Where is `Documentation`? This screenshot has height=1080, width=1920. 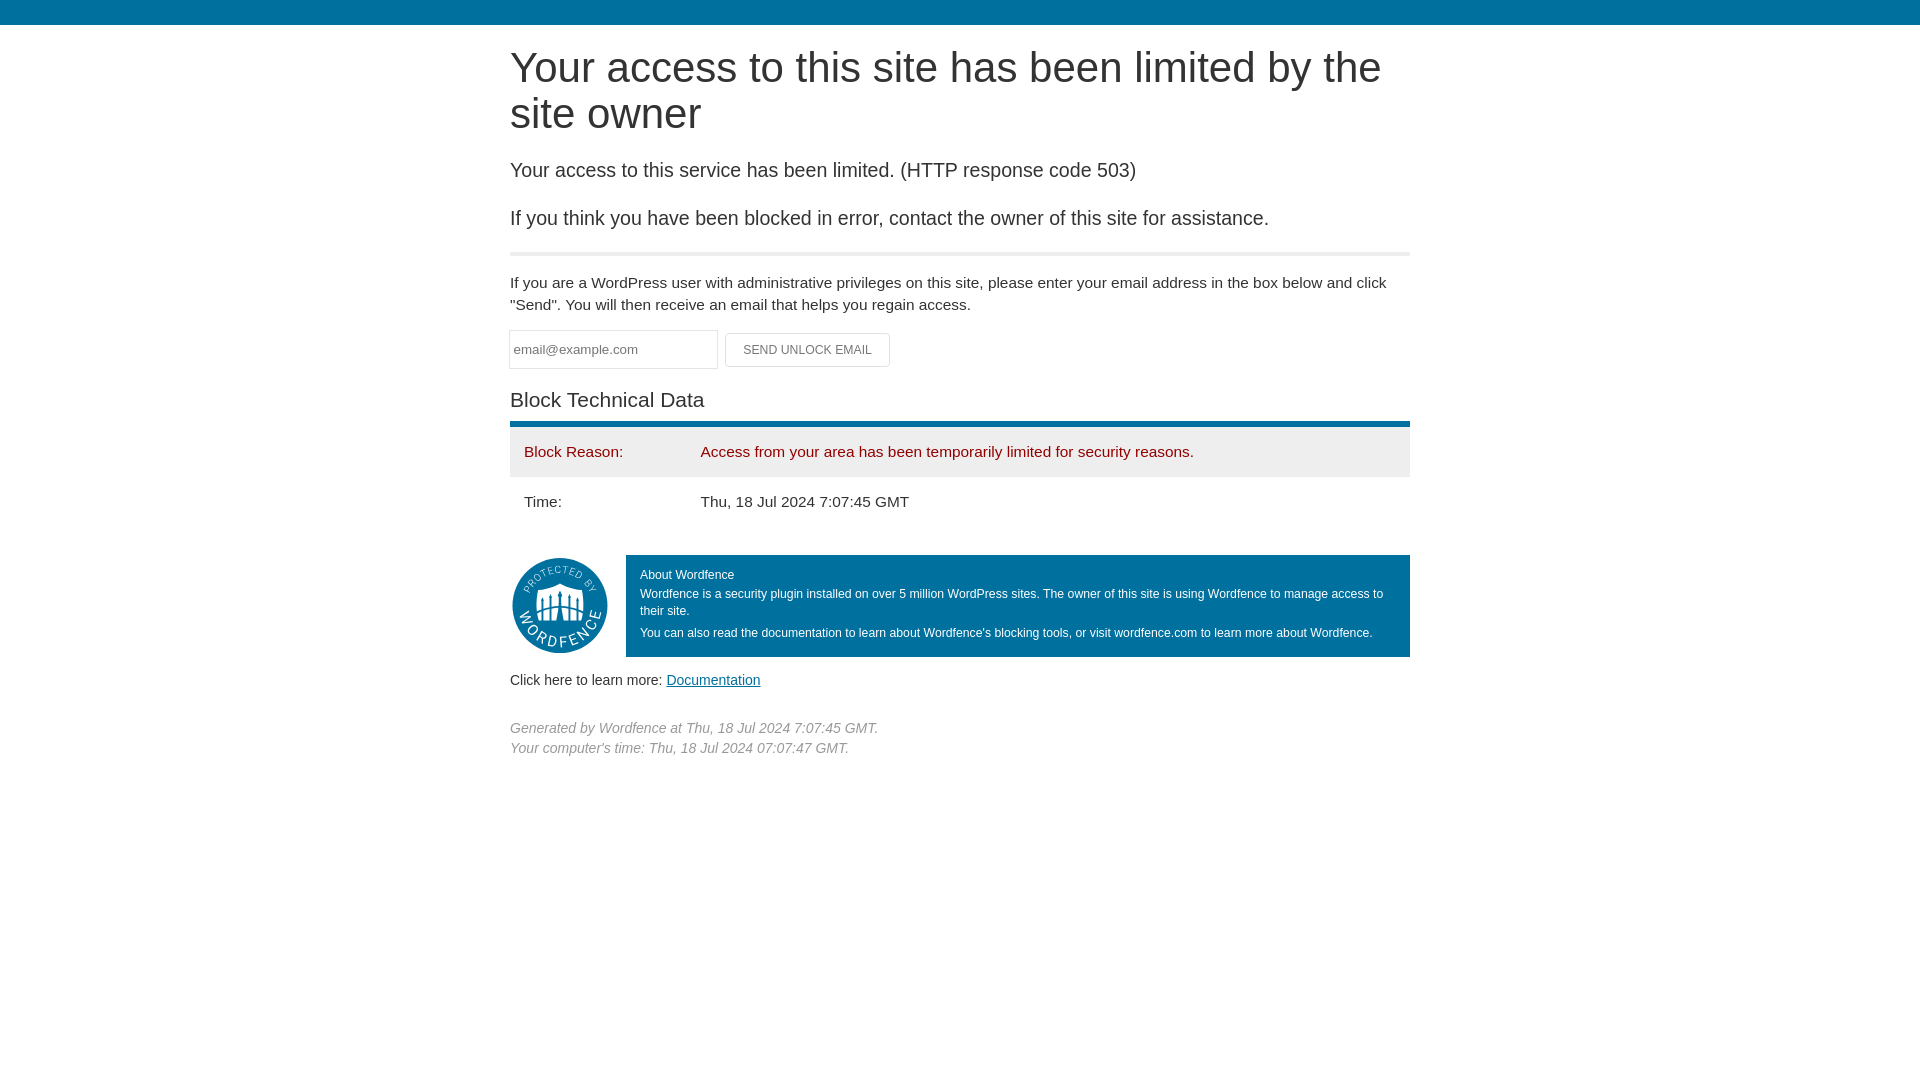 Documentation is located at coordinates (713, 679).